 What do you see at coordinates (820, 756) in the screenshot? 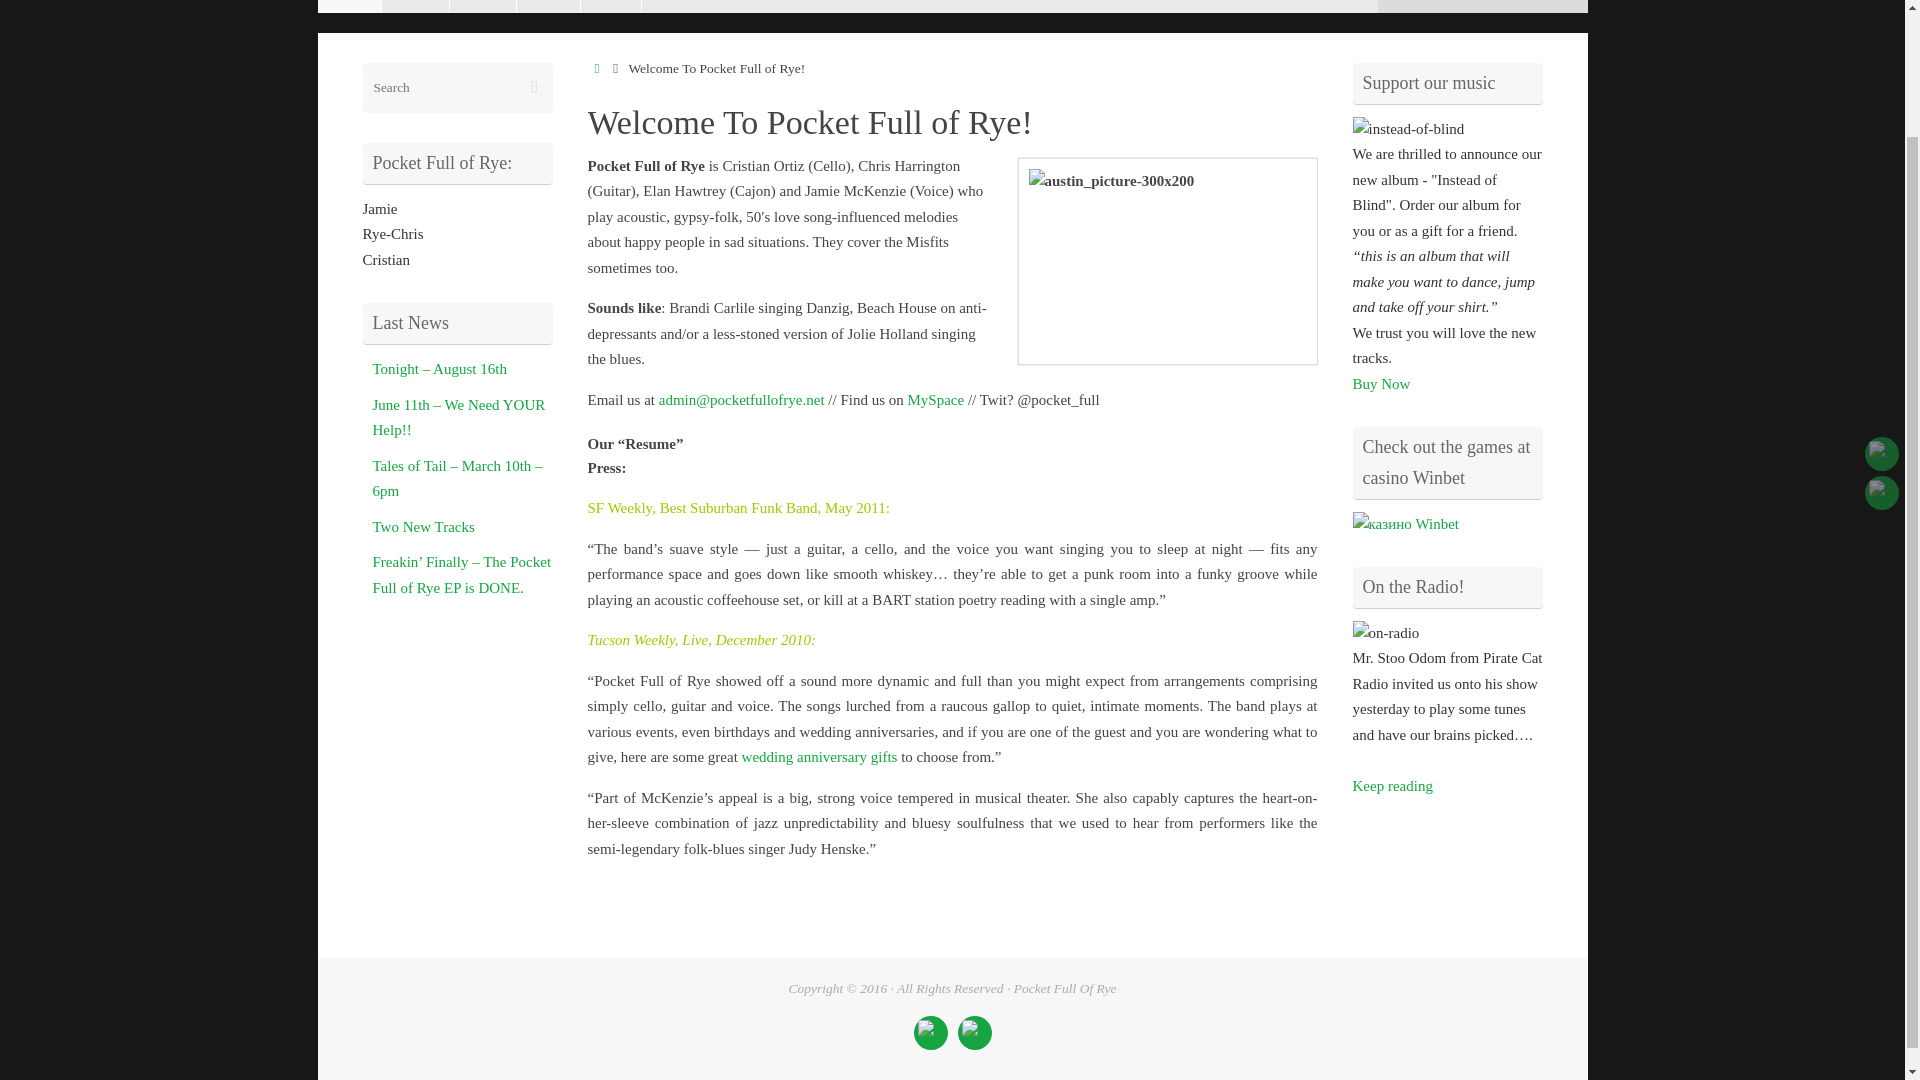
I see `wedding anniversary gifts` at bounding box center [820, 756].